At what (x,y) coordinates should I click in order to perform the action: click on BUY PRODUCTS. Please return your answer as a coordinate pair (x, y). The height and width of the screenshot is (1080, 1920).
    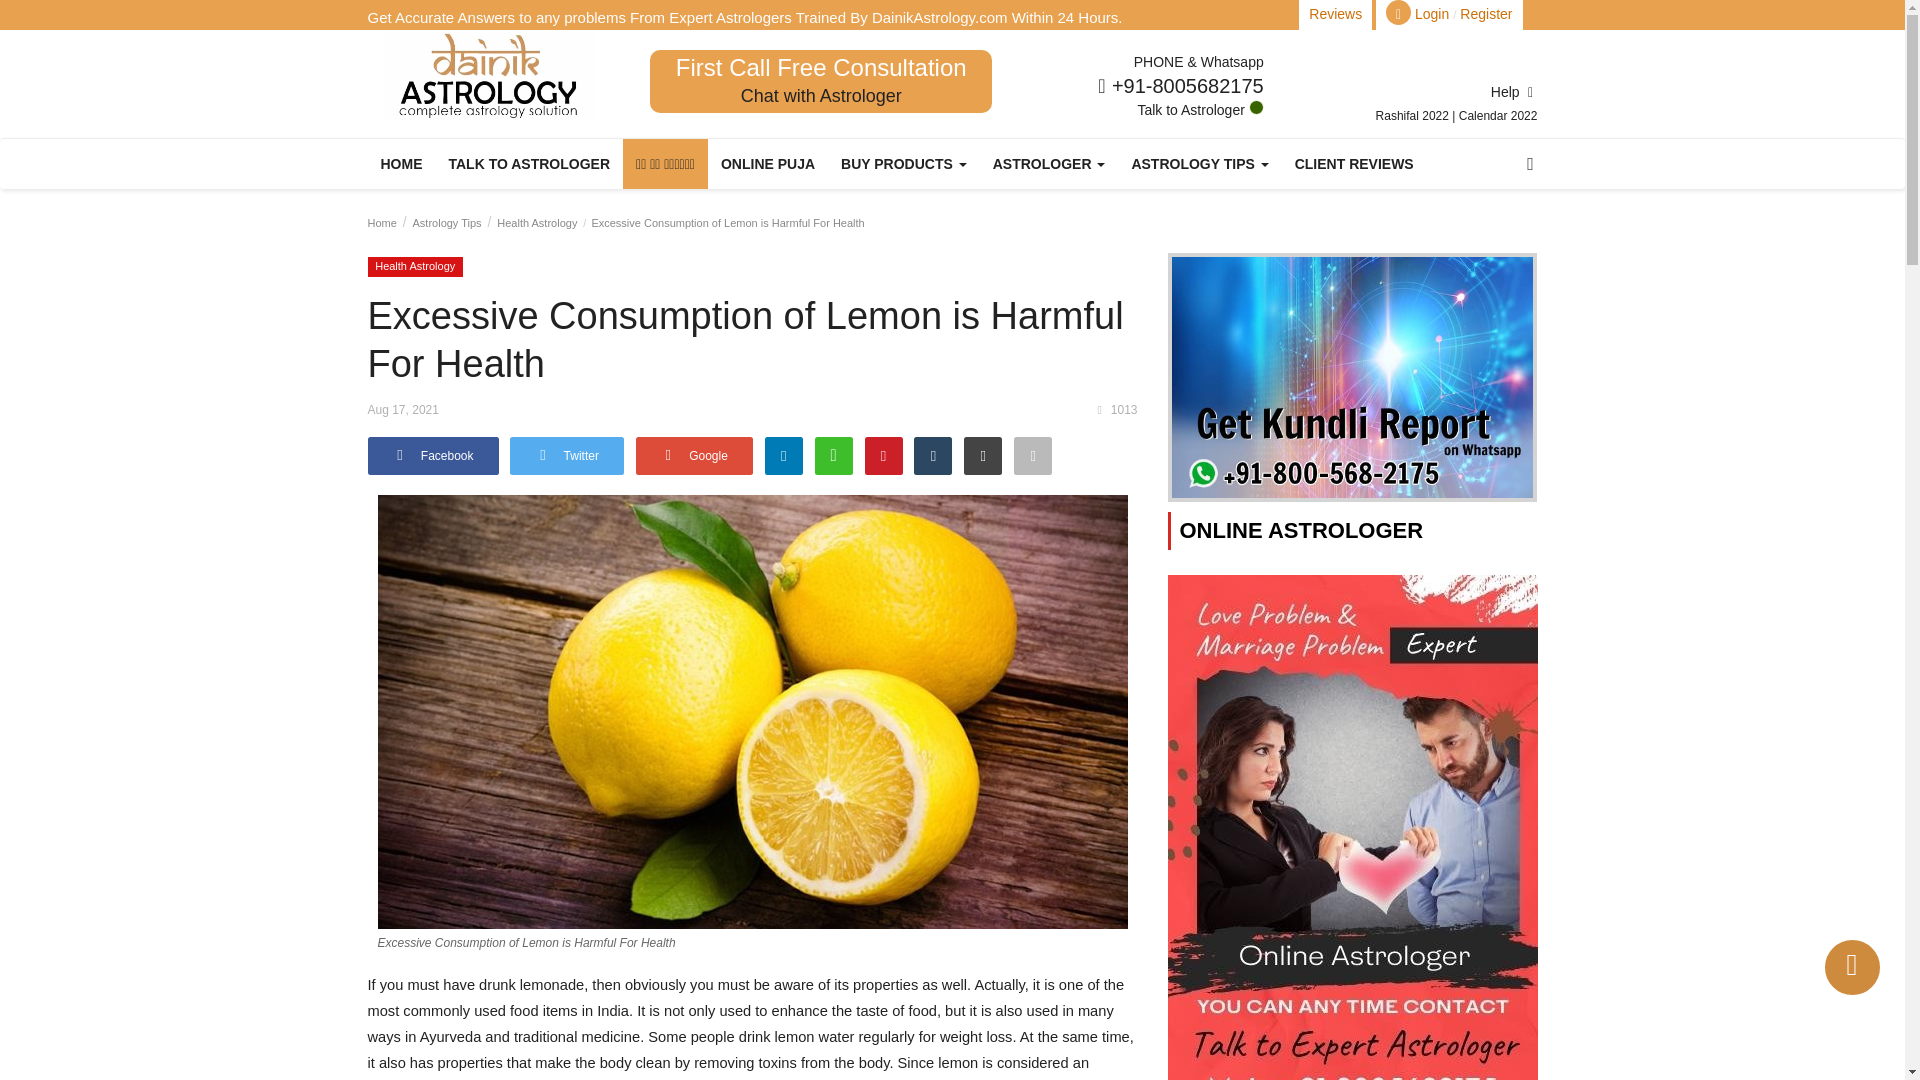
    Looking at the image, I should click on (903, 164).